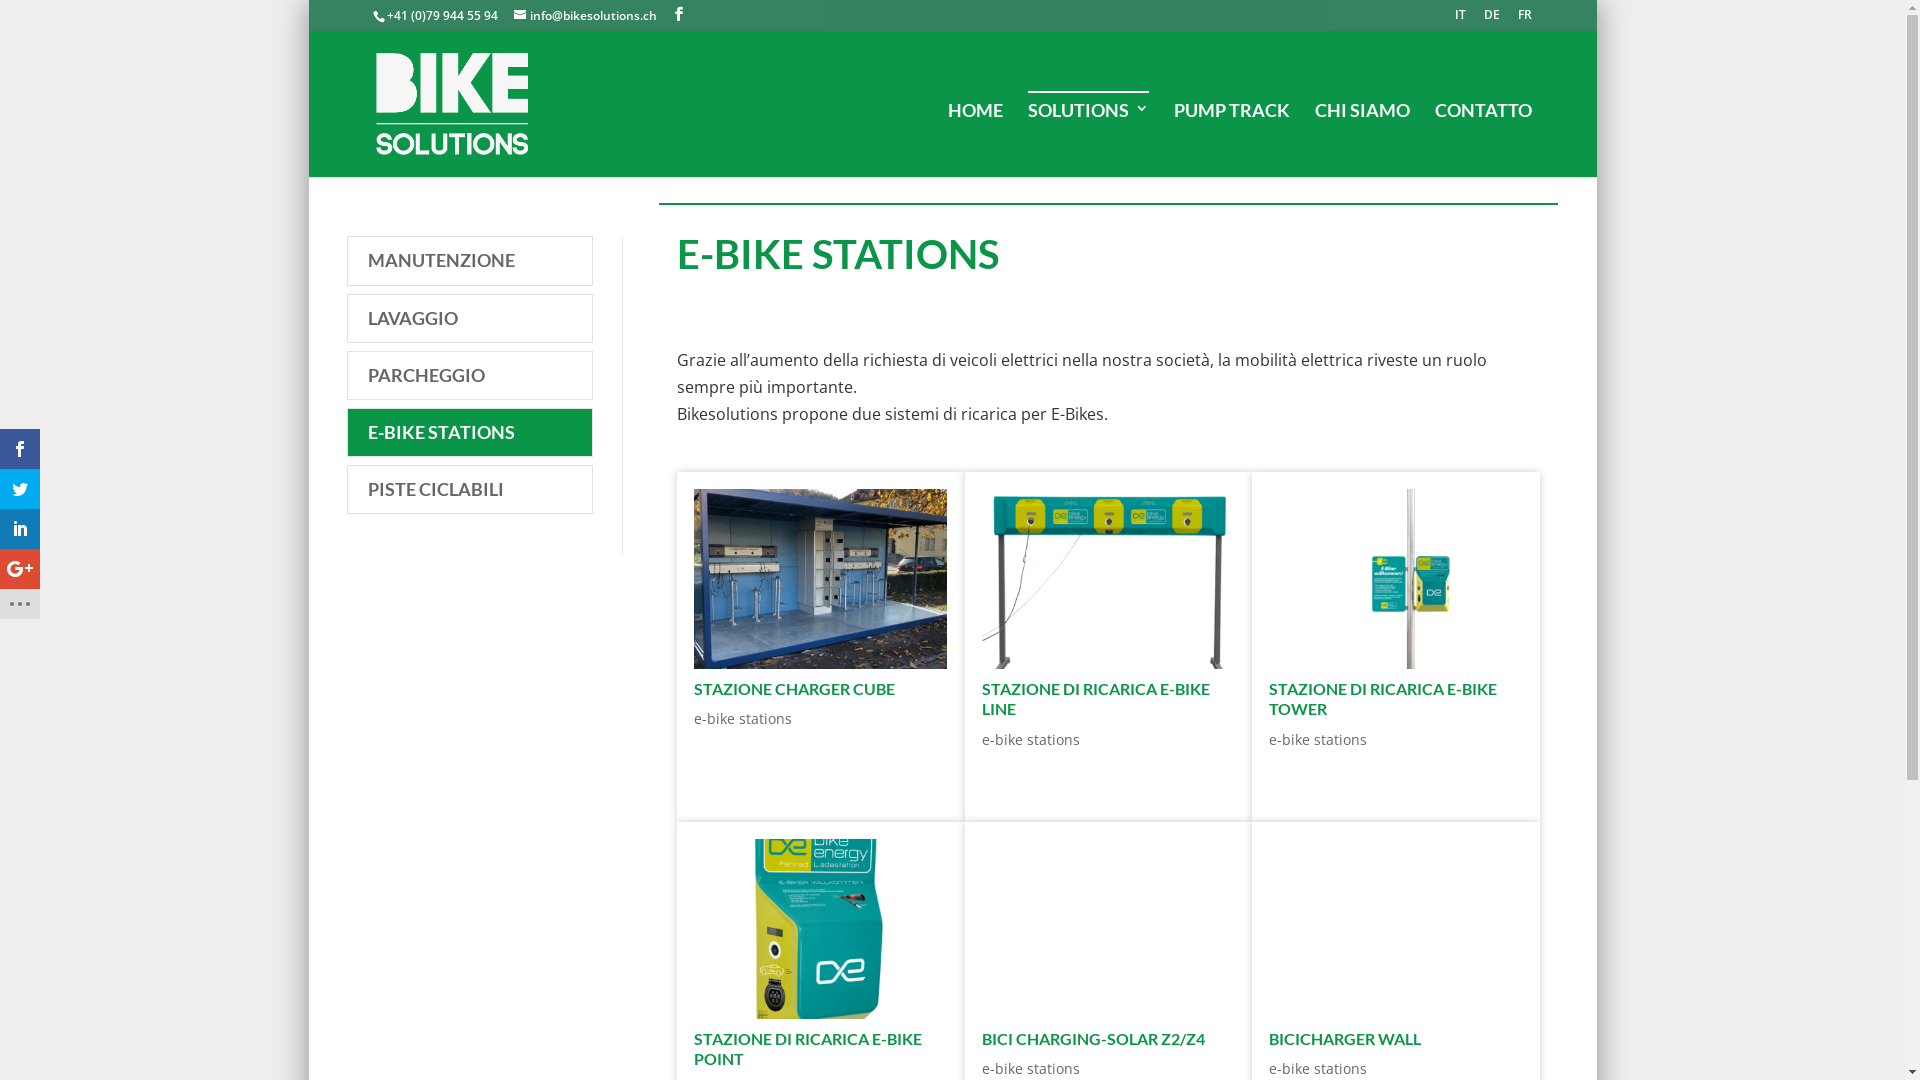 This screenshot has height=1080, width=1920. Describe the element at coordinates (820, 929) in the screenshot. I see `Stazione di ricarica e-bike POINT` at that location.